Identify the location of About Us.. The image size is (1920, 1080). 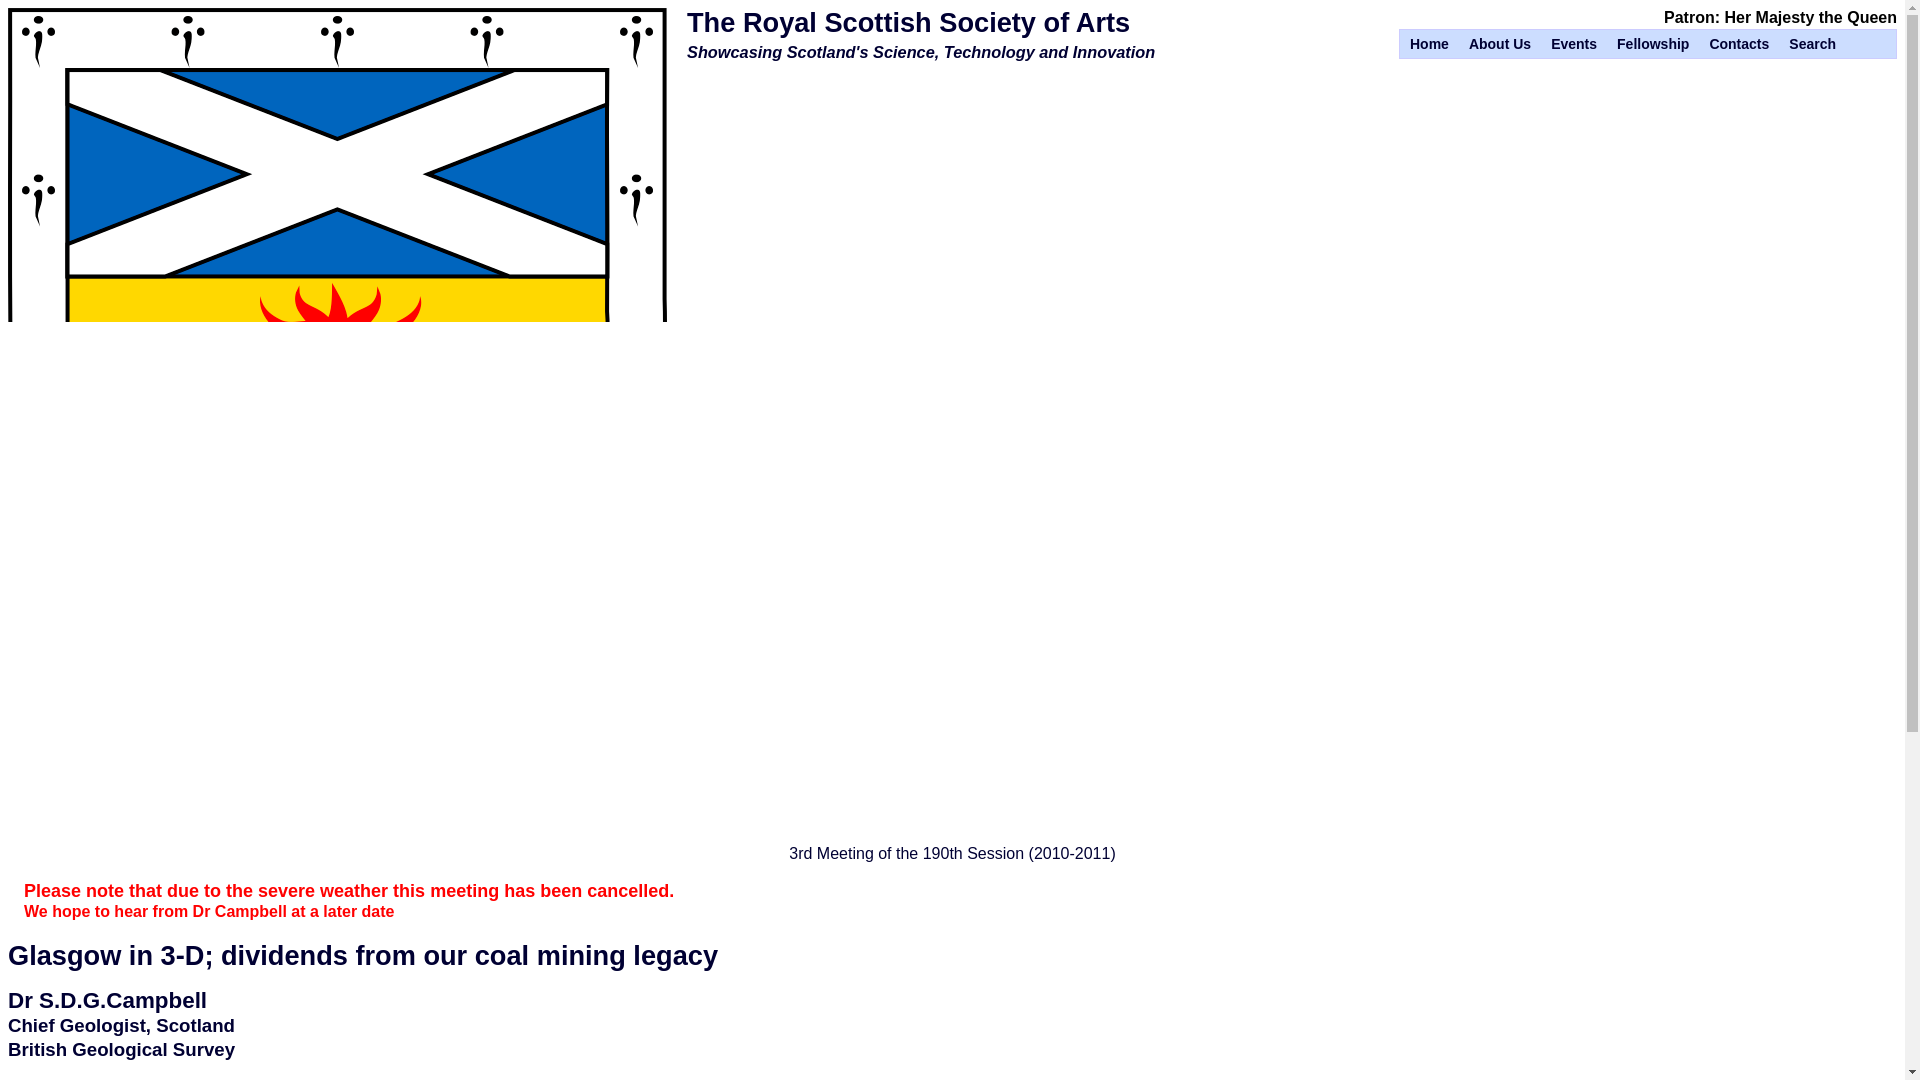
(1499, 43).